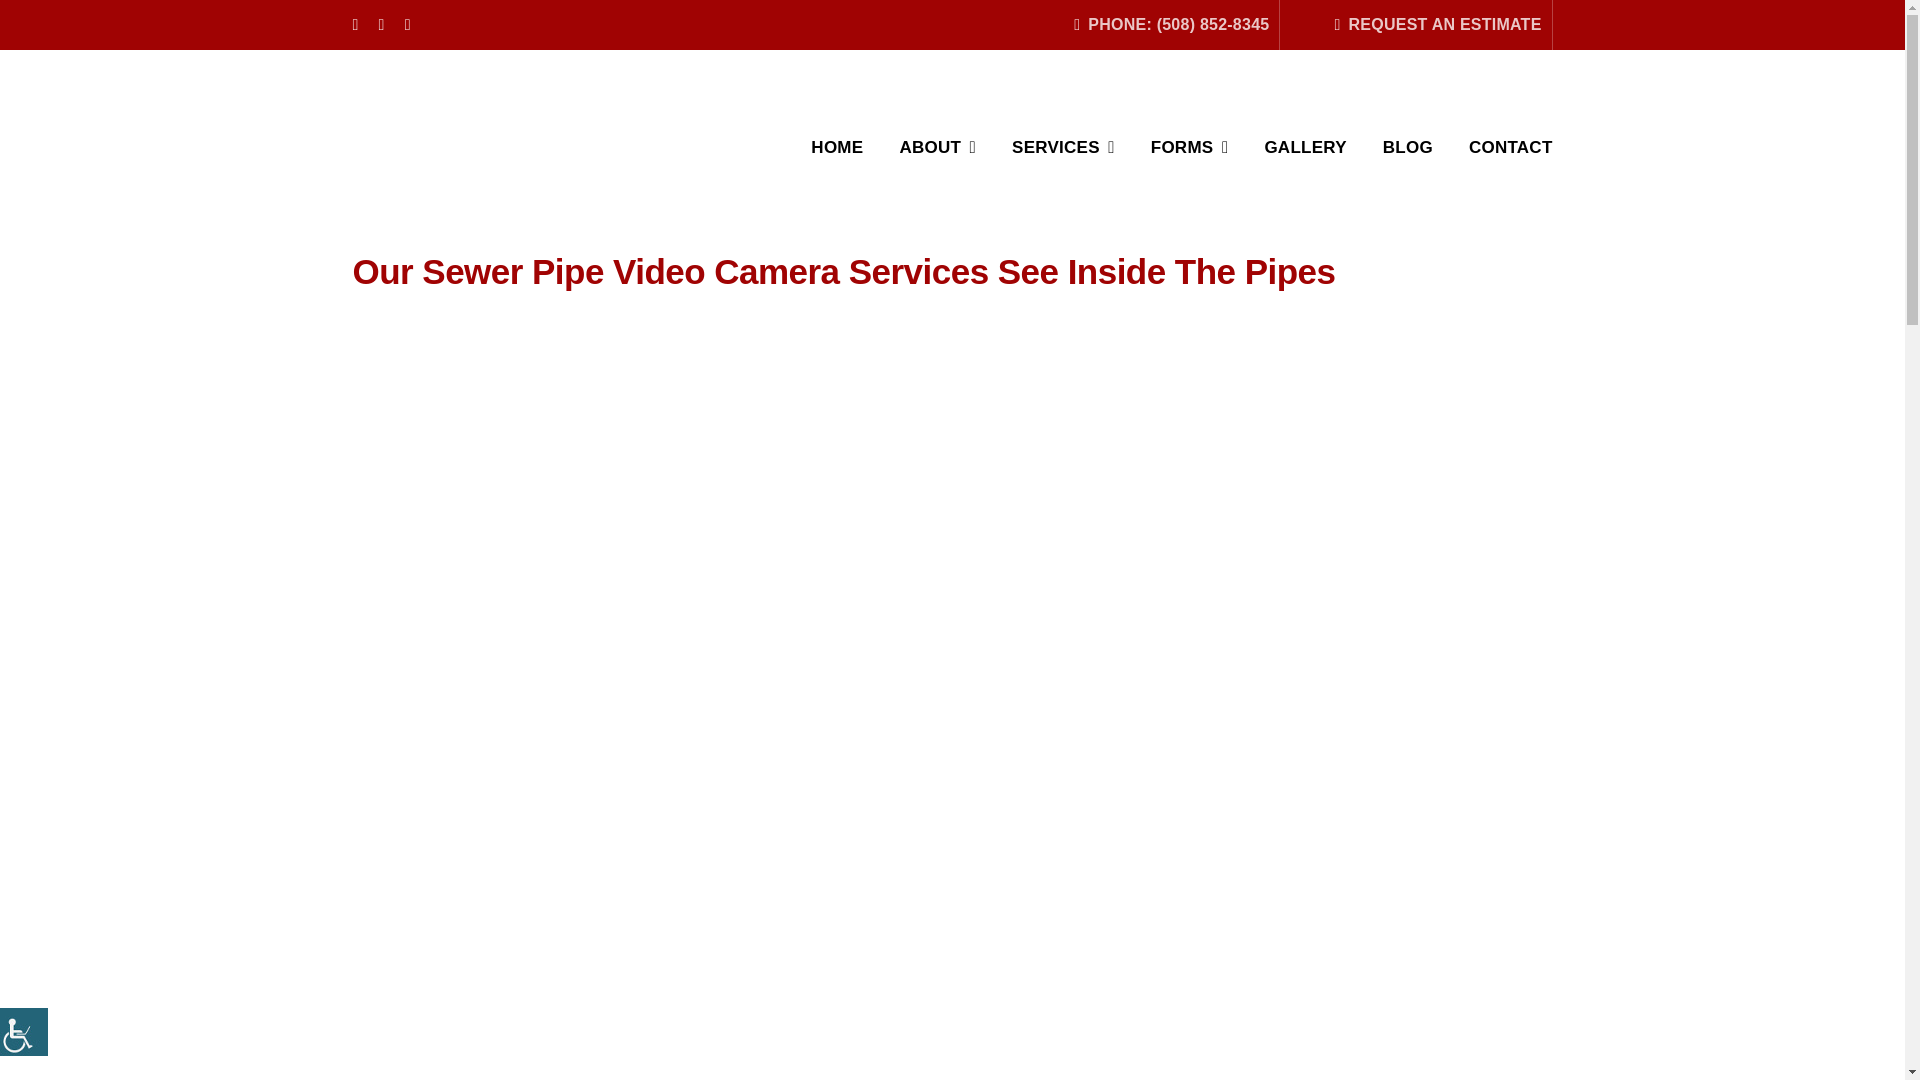  What do you see at coordinates (1510, 148) in the screenshot?
I see `CONTACT` at bounding box center [1510, 148].